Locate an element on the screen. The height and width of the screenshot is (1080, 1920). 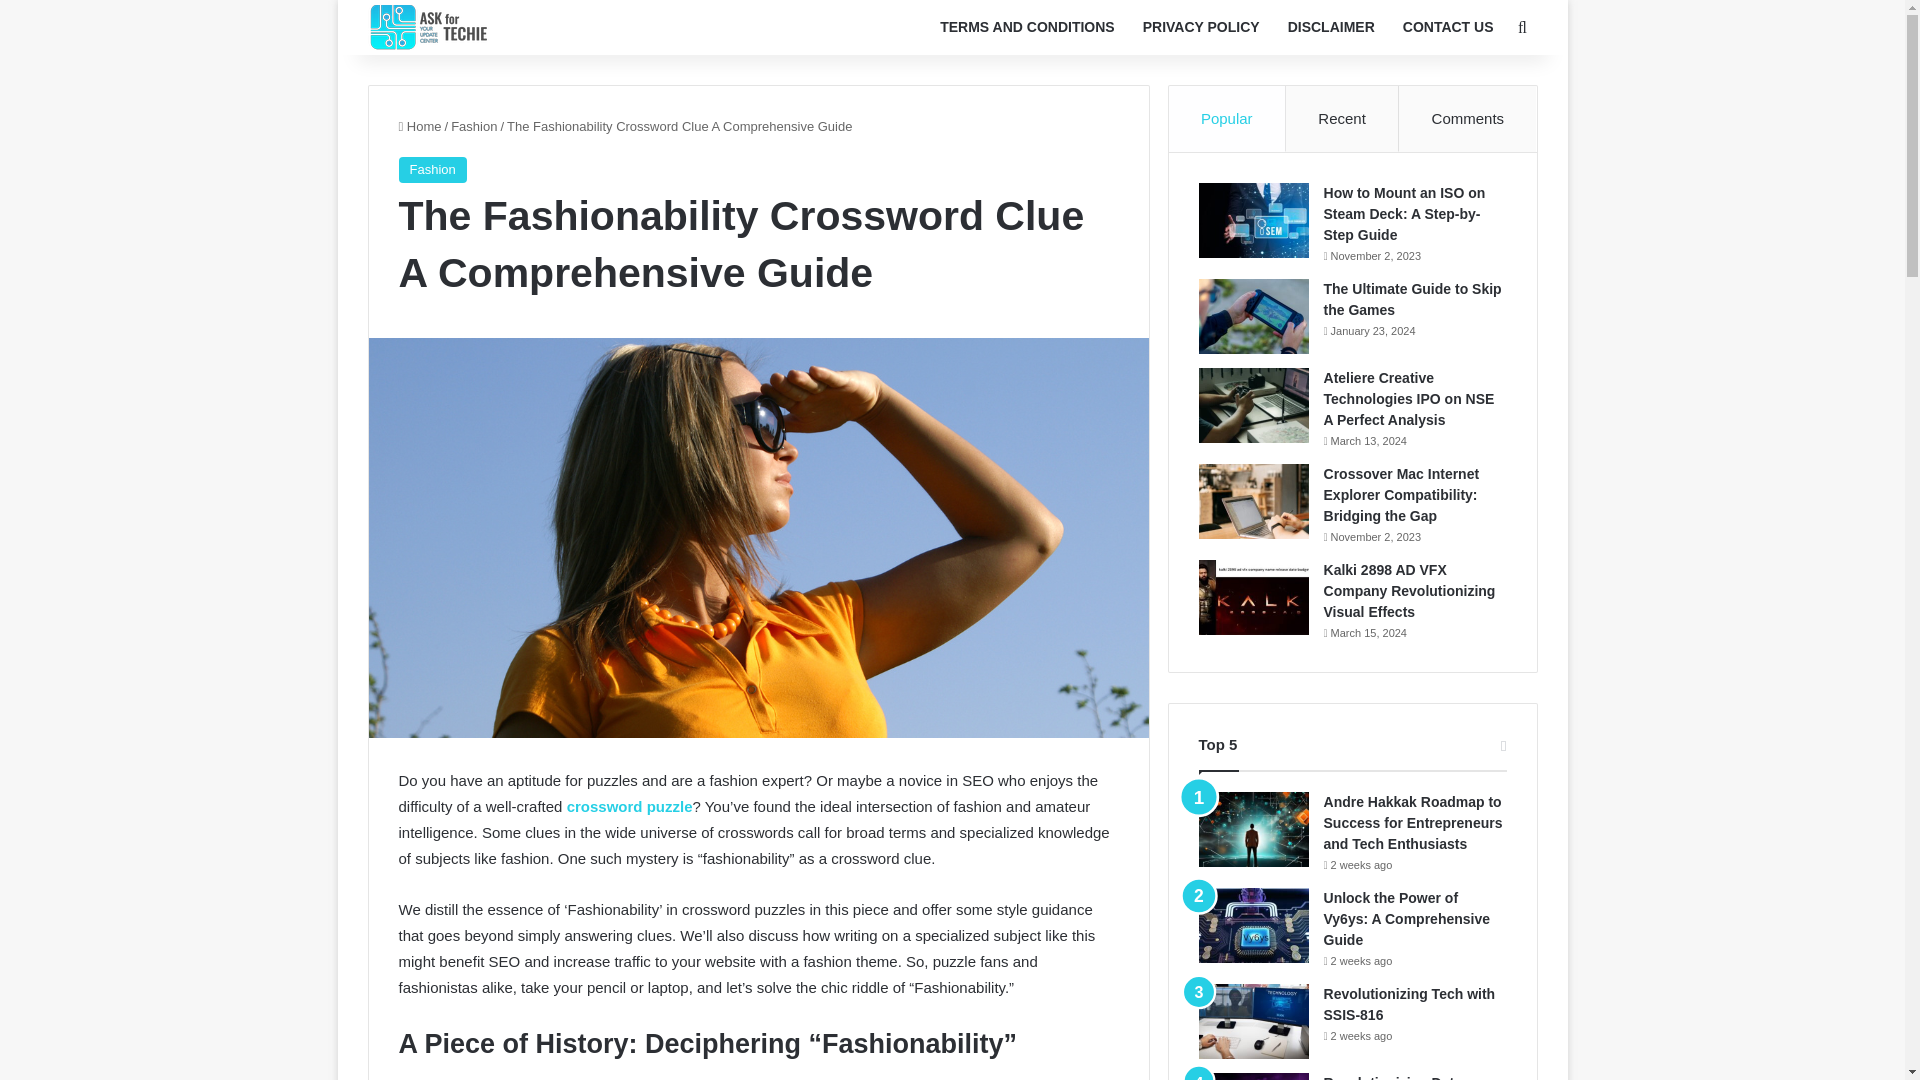
TERMS AND CONDITIONS is located at coordinates (1026, 28).